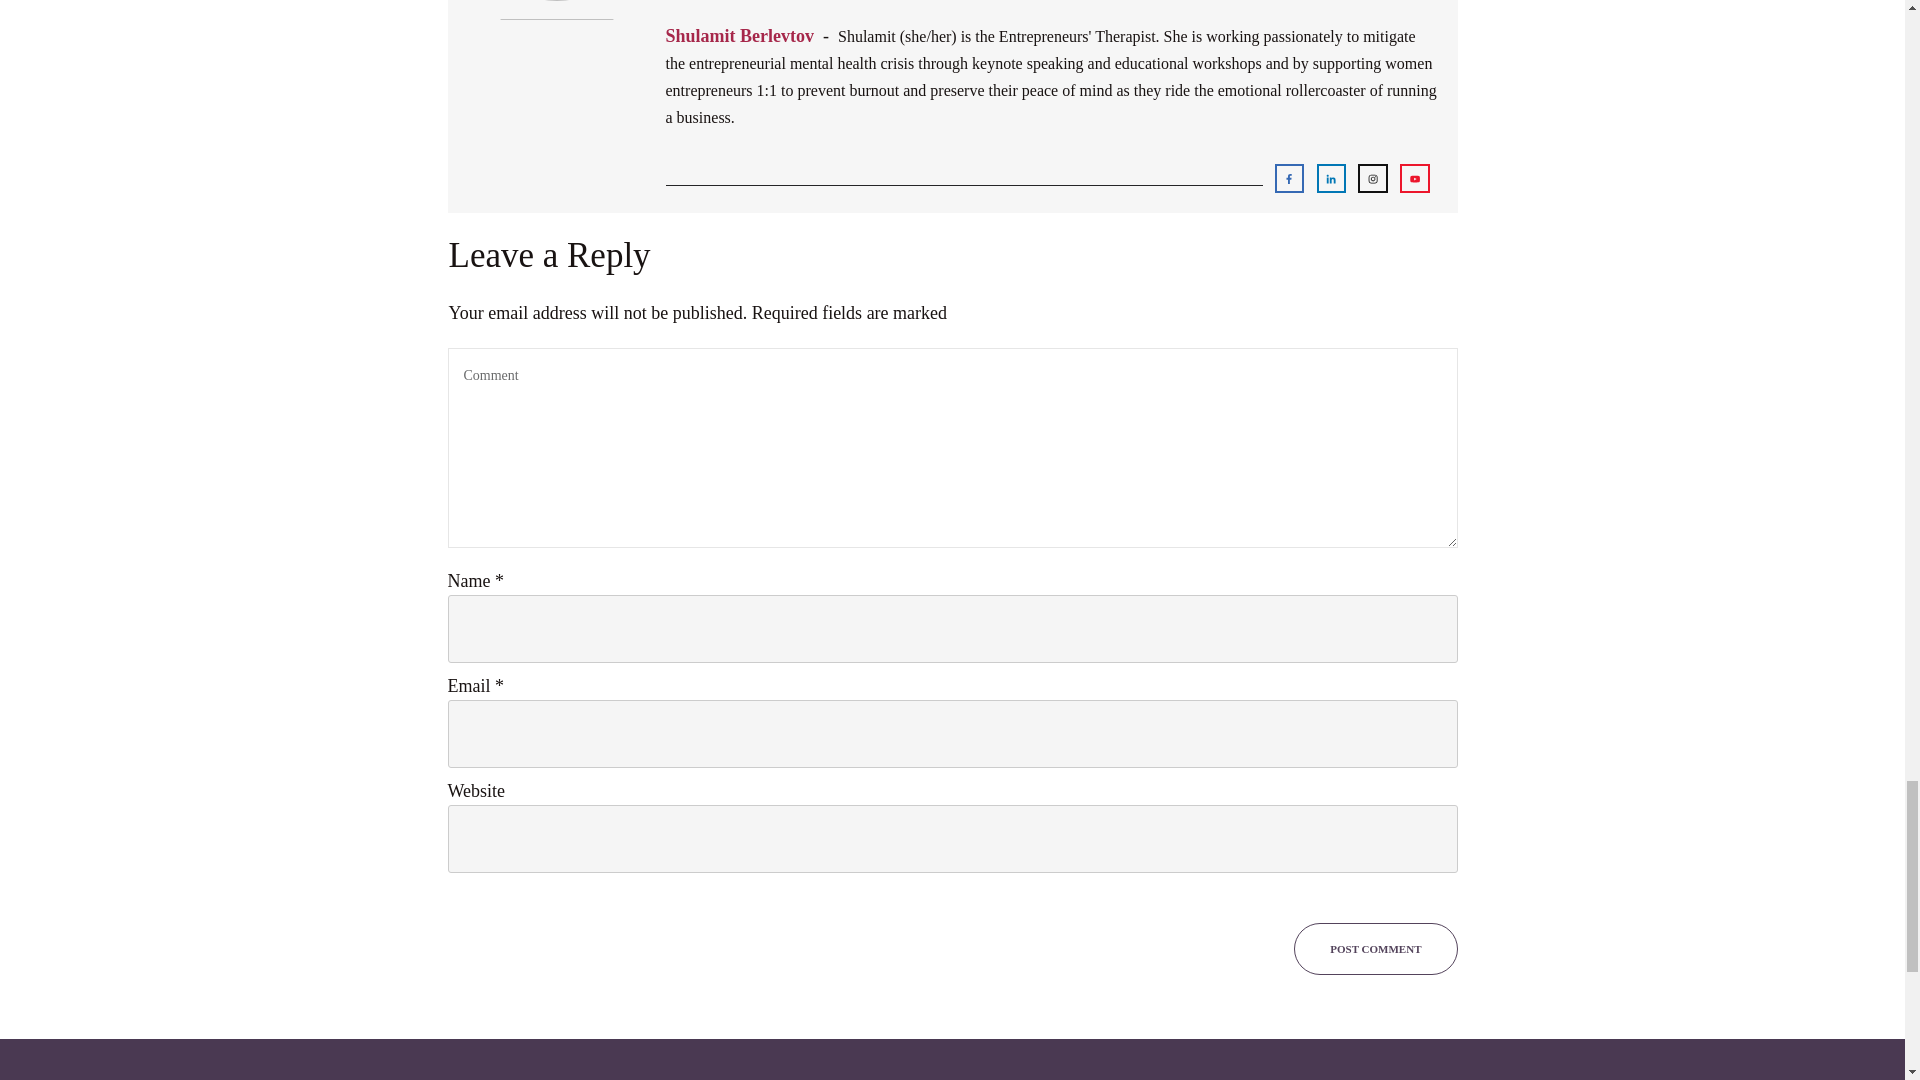 The image size is (1920, 1080). Describe the element at coordinates (556, 86) in the screenshot. I see `Shulamit Ber Levtov this one pink headshot cropped` at that location.